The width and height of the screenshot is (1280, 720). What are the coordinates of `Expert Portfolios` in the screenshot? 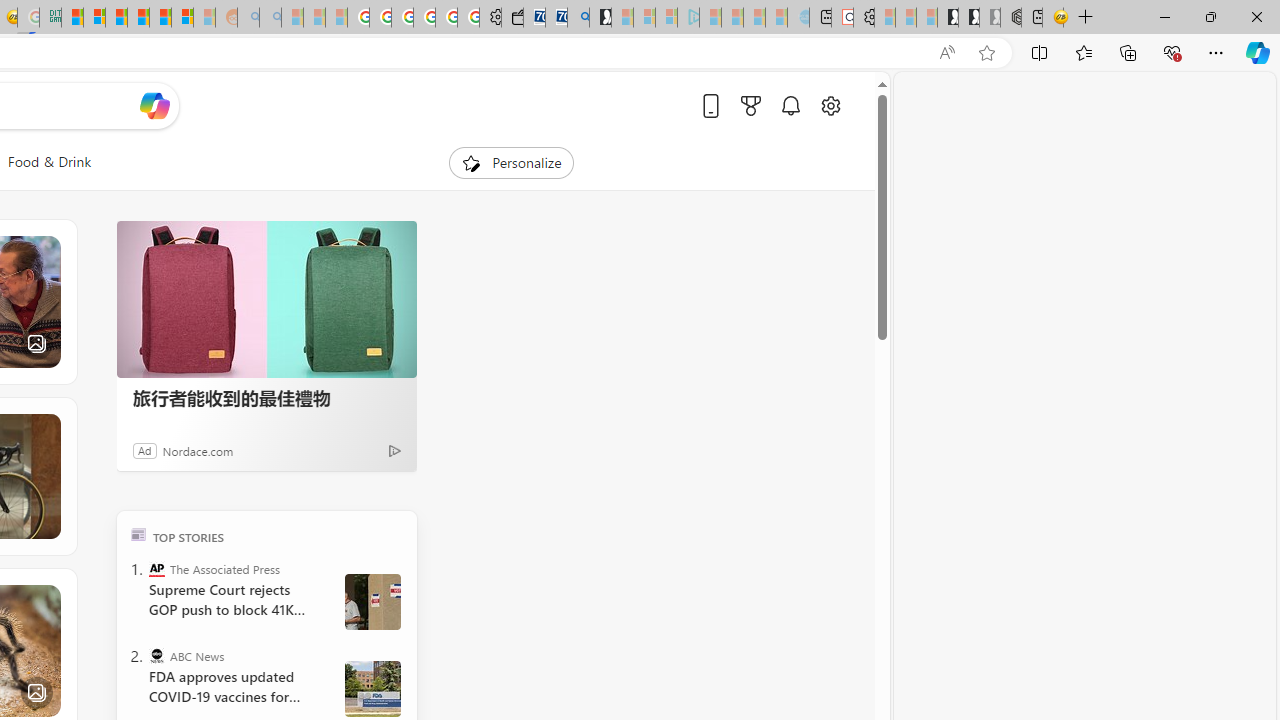 It's located at (138, 18).